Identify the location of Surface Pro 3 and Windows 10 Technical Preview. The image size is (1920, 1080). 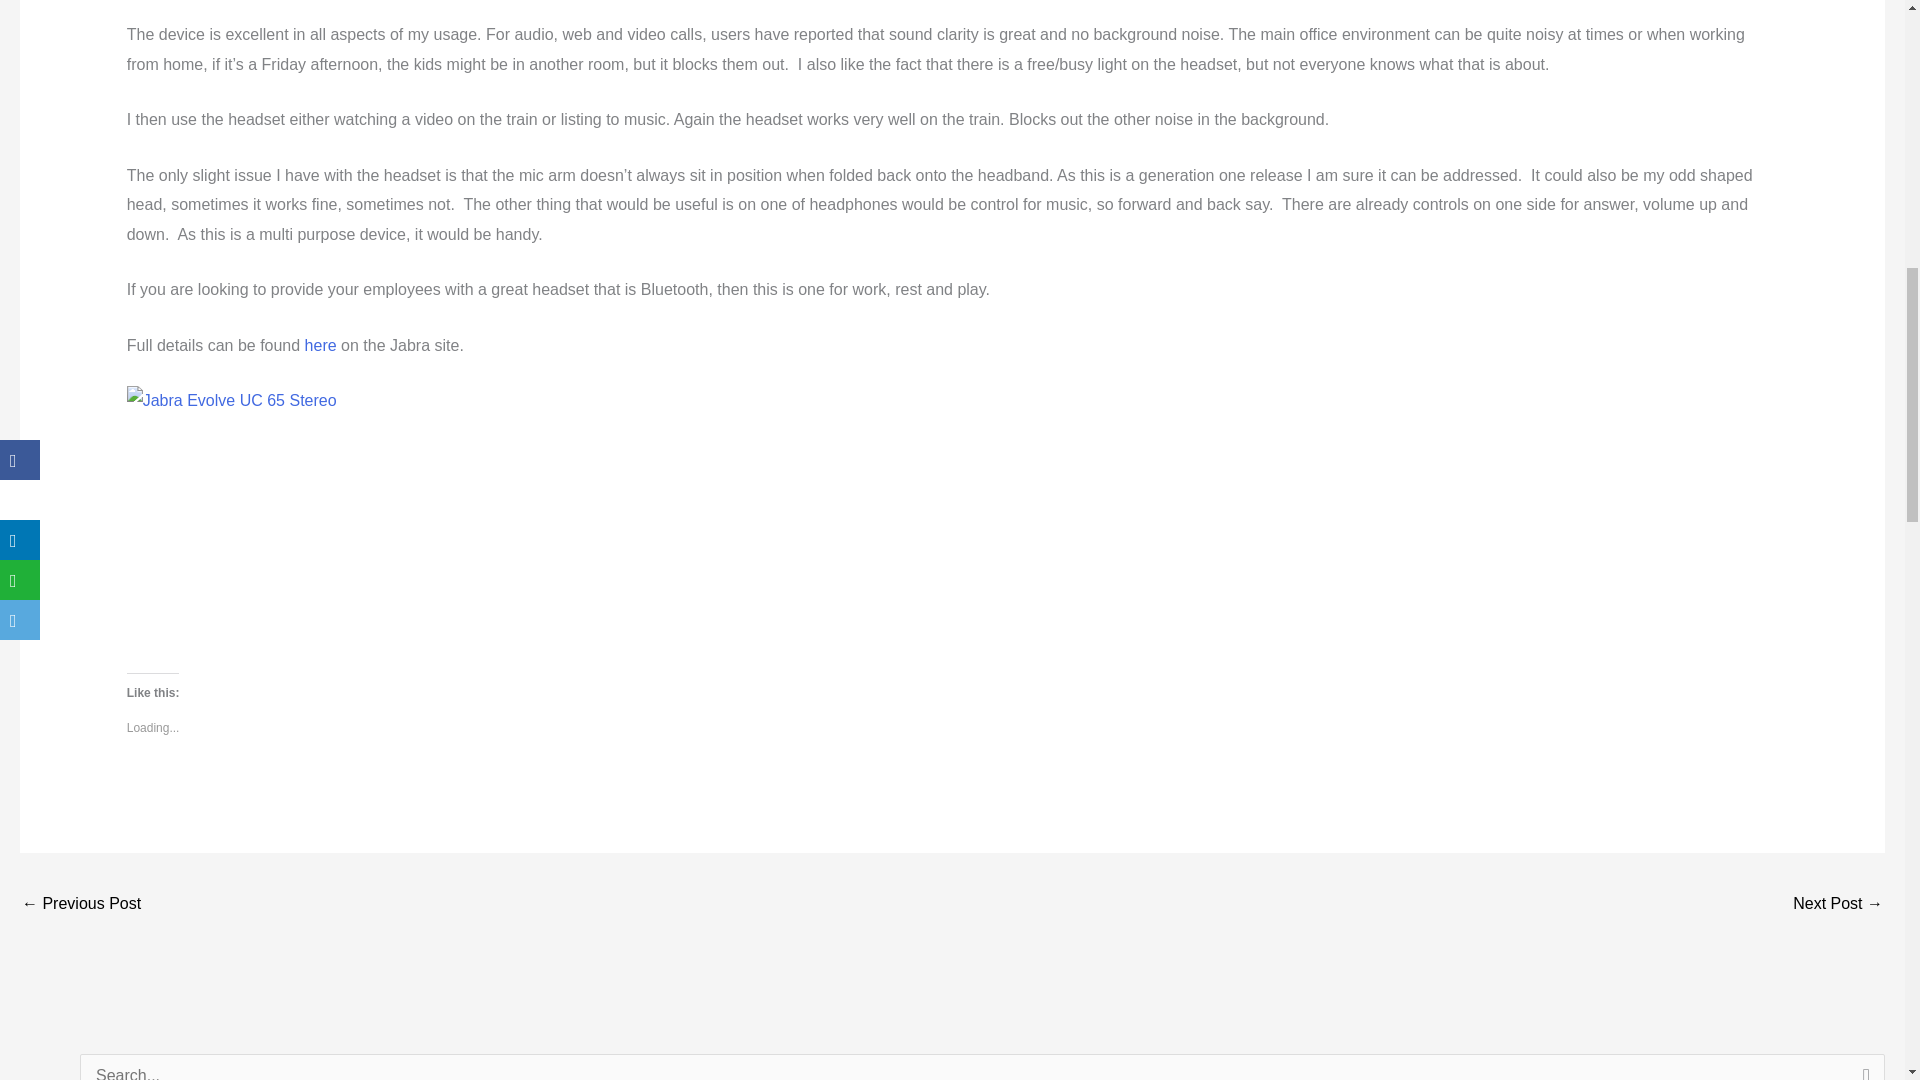
(80, 905).